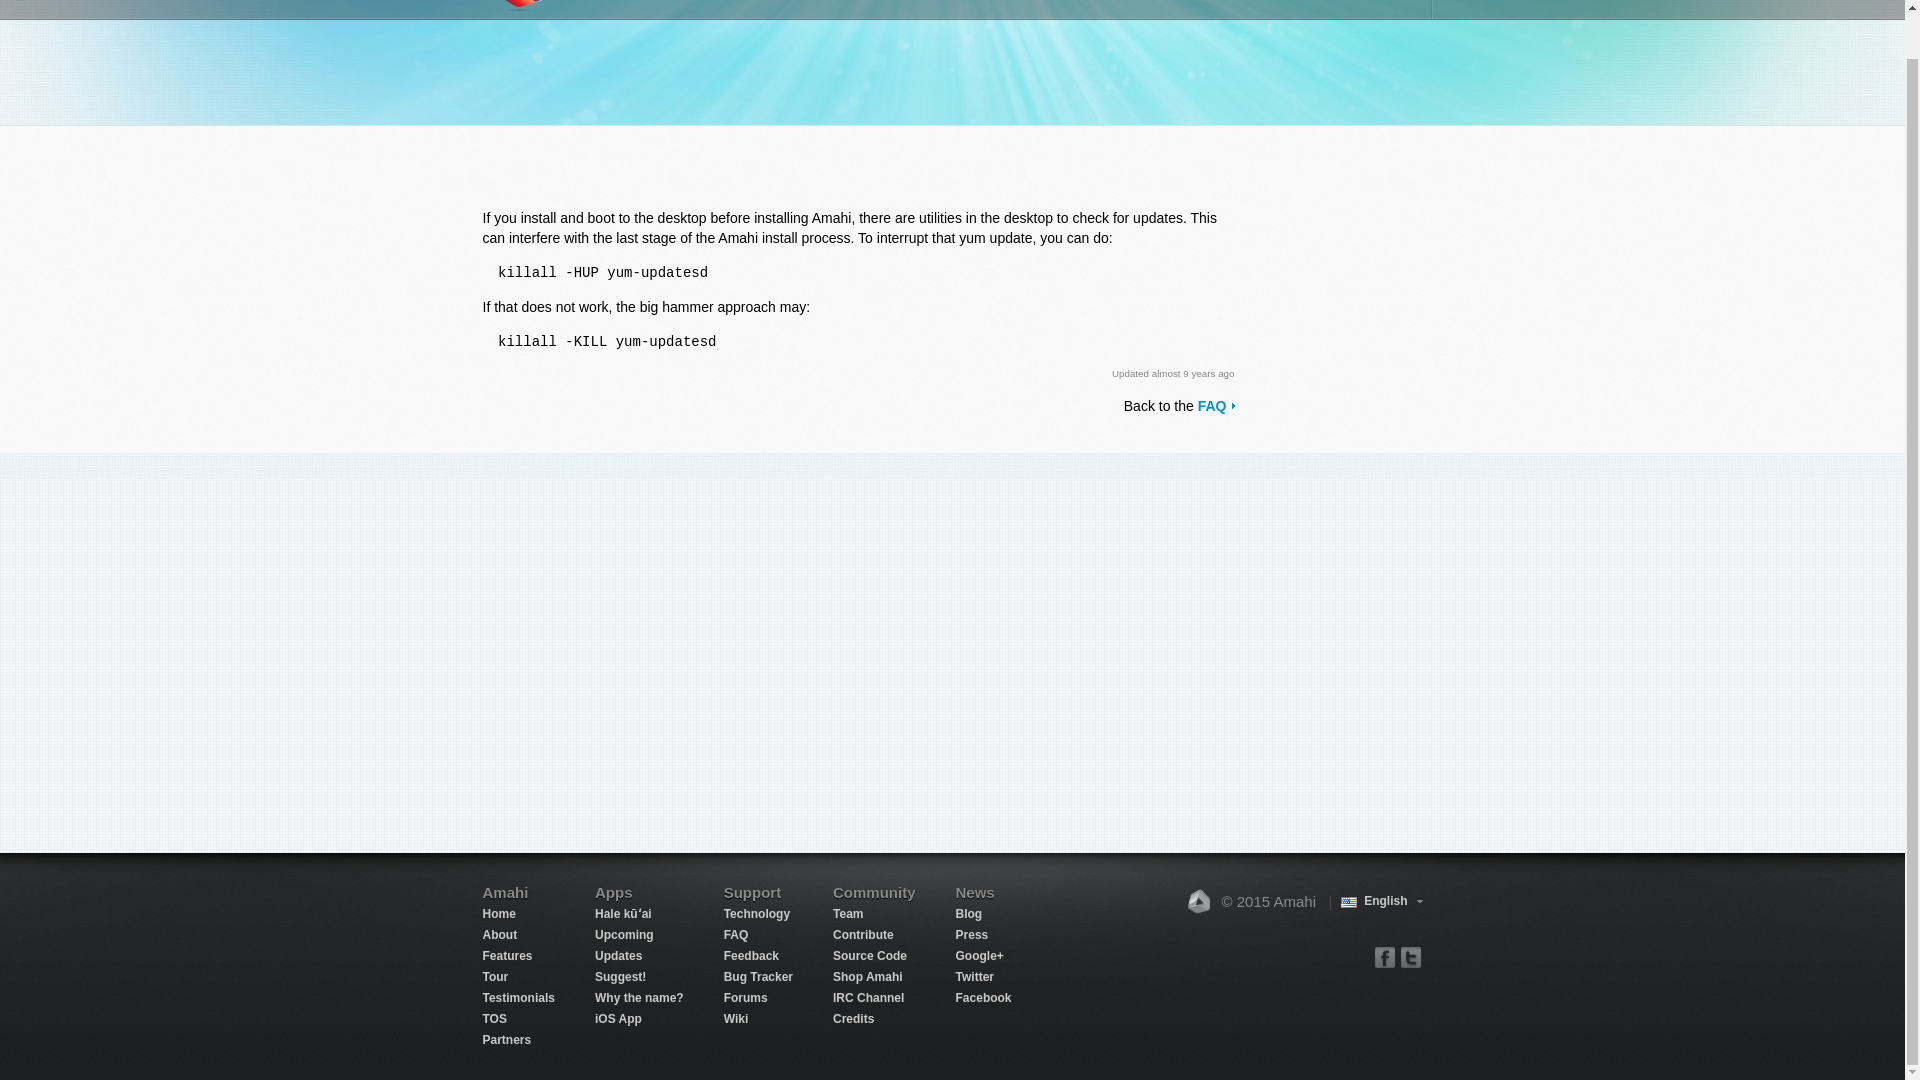 The image size is (1920, 1080). I want to click on Support, so click(1005, 10).